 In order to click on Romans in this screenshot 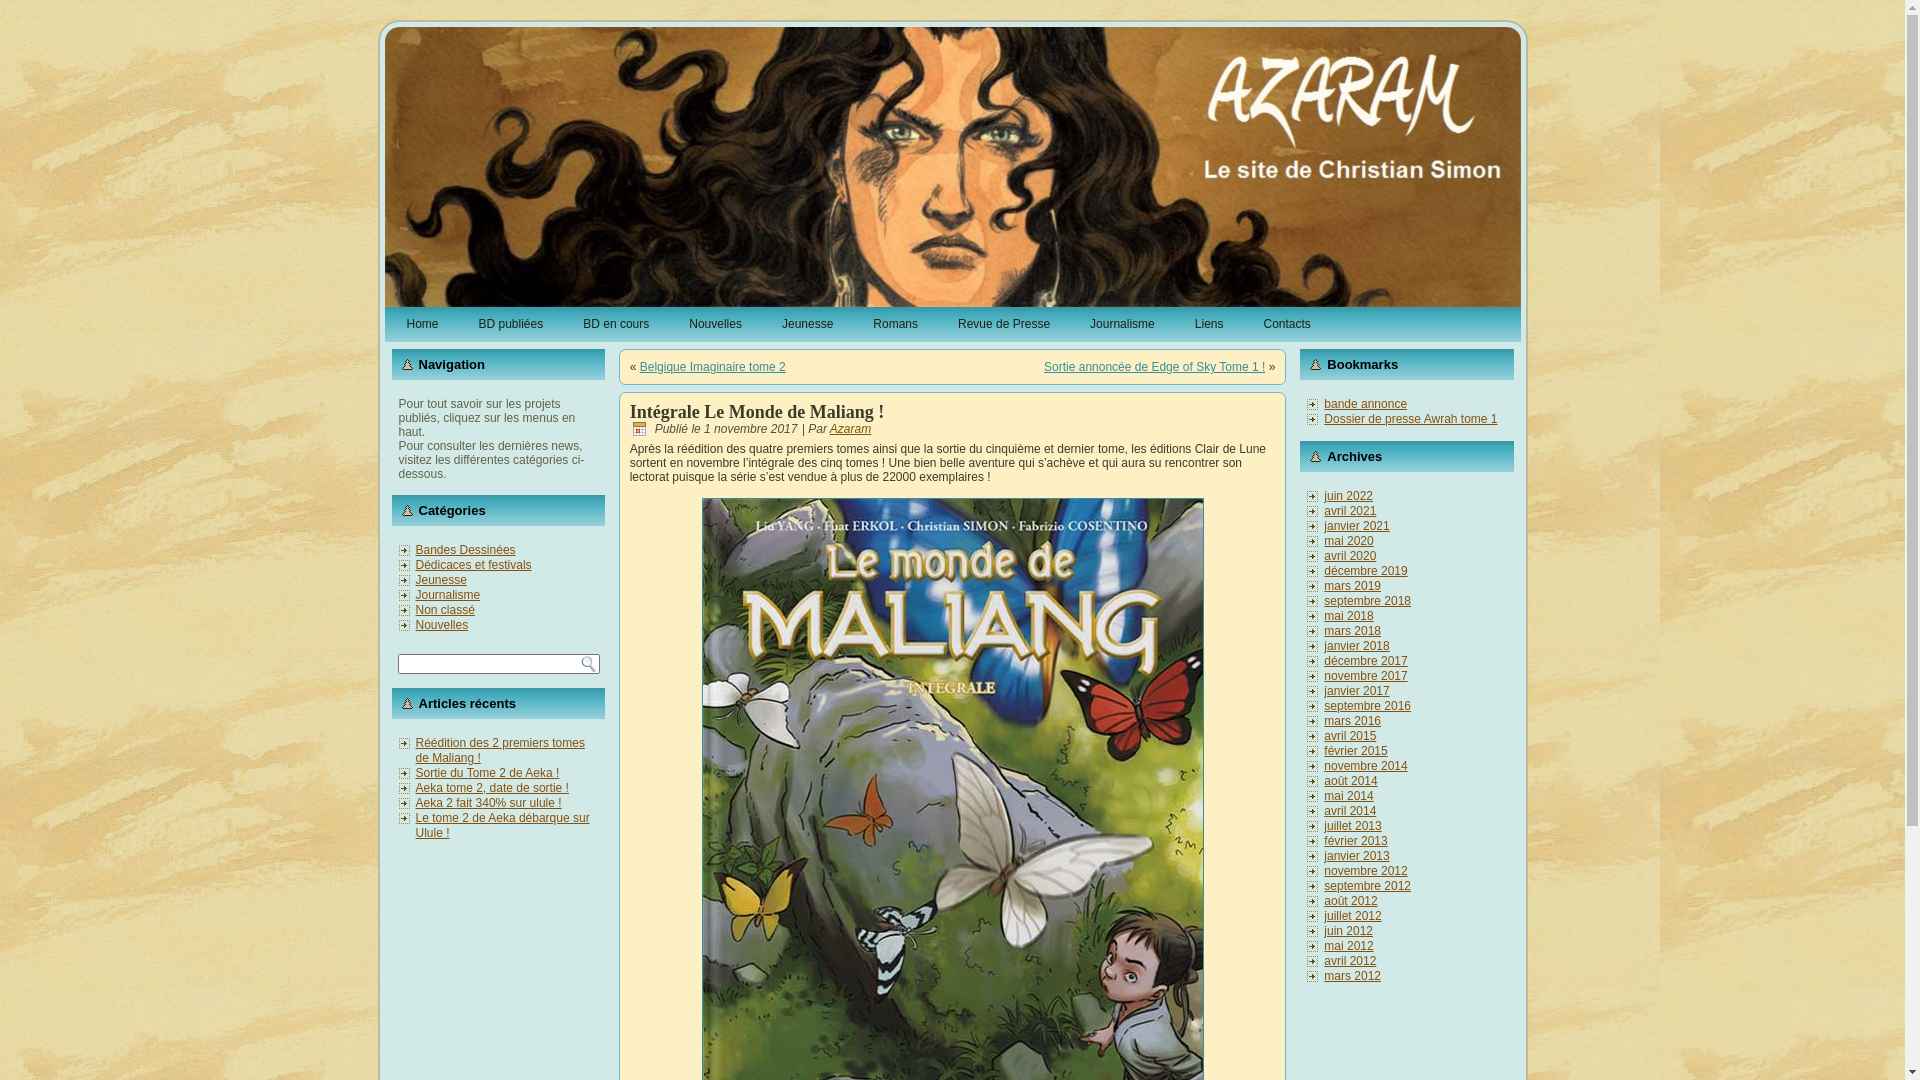, I will do `click(896, 324)`.